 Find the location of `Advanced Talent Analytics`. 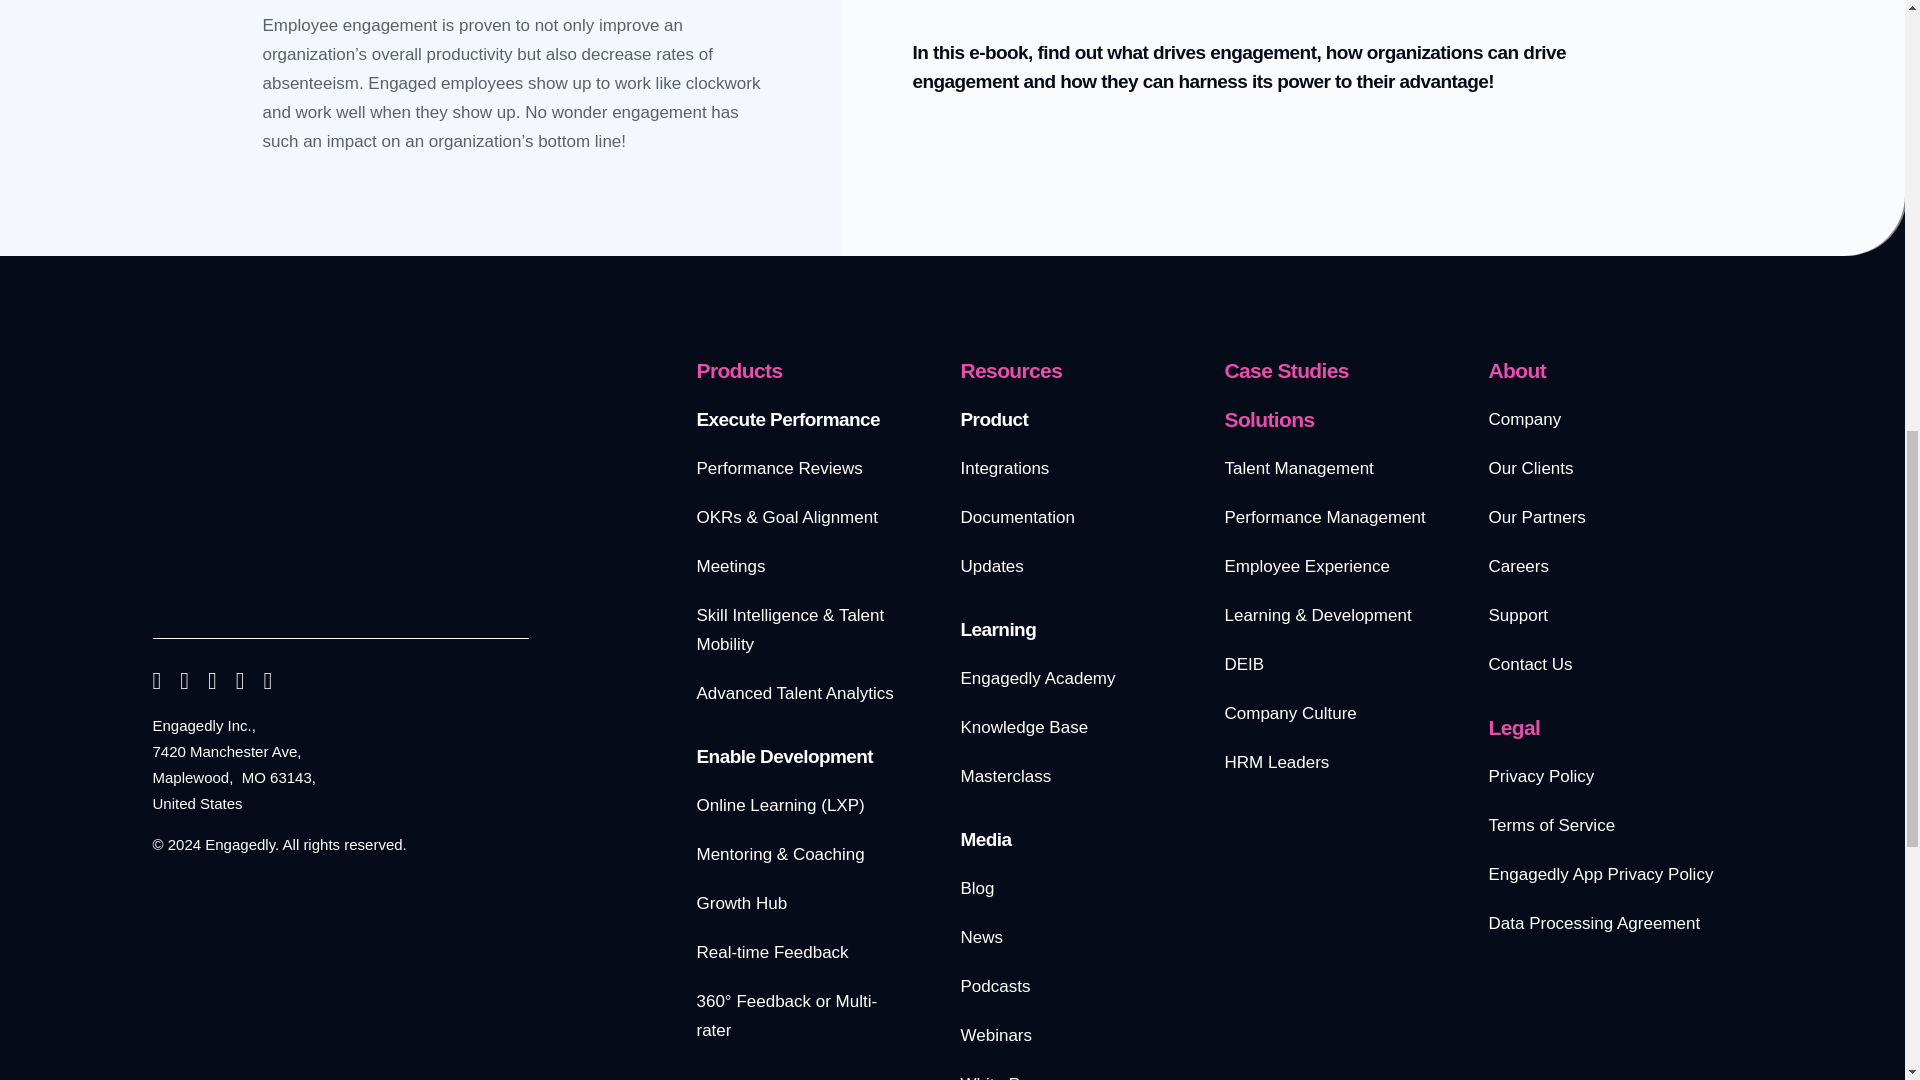

Advanced Talent Analytics is located at coordinates (794, 693).